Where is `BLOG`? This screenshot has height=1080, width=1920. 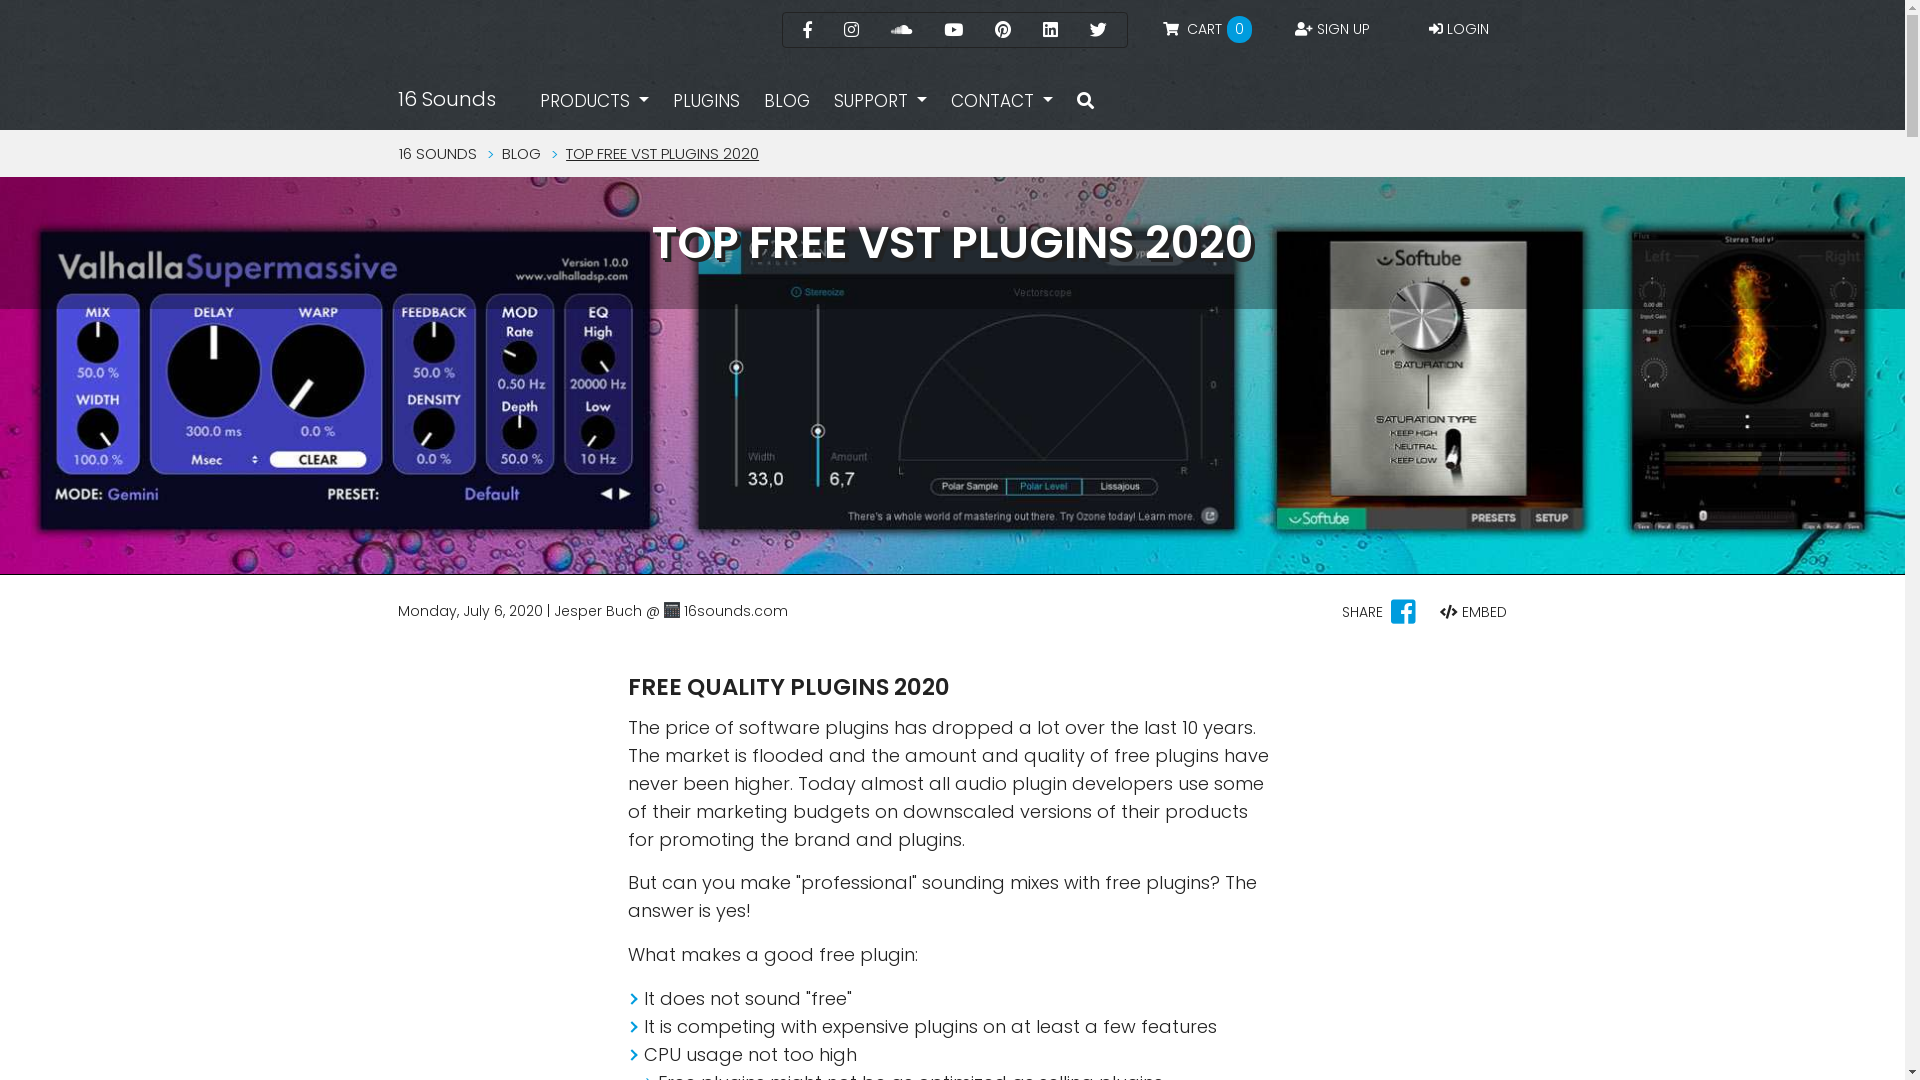 BLOG is located at coordinates (522, 154).